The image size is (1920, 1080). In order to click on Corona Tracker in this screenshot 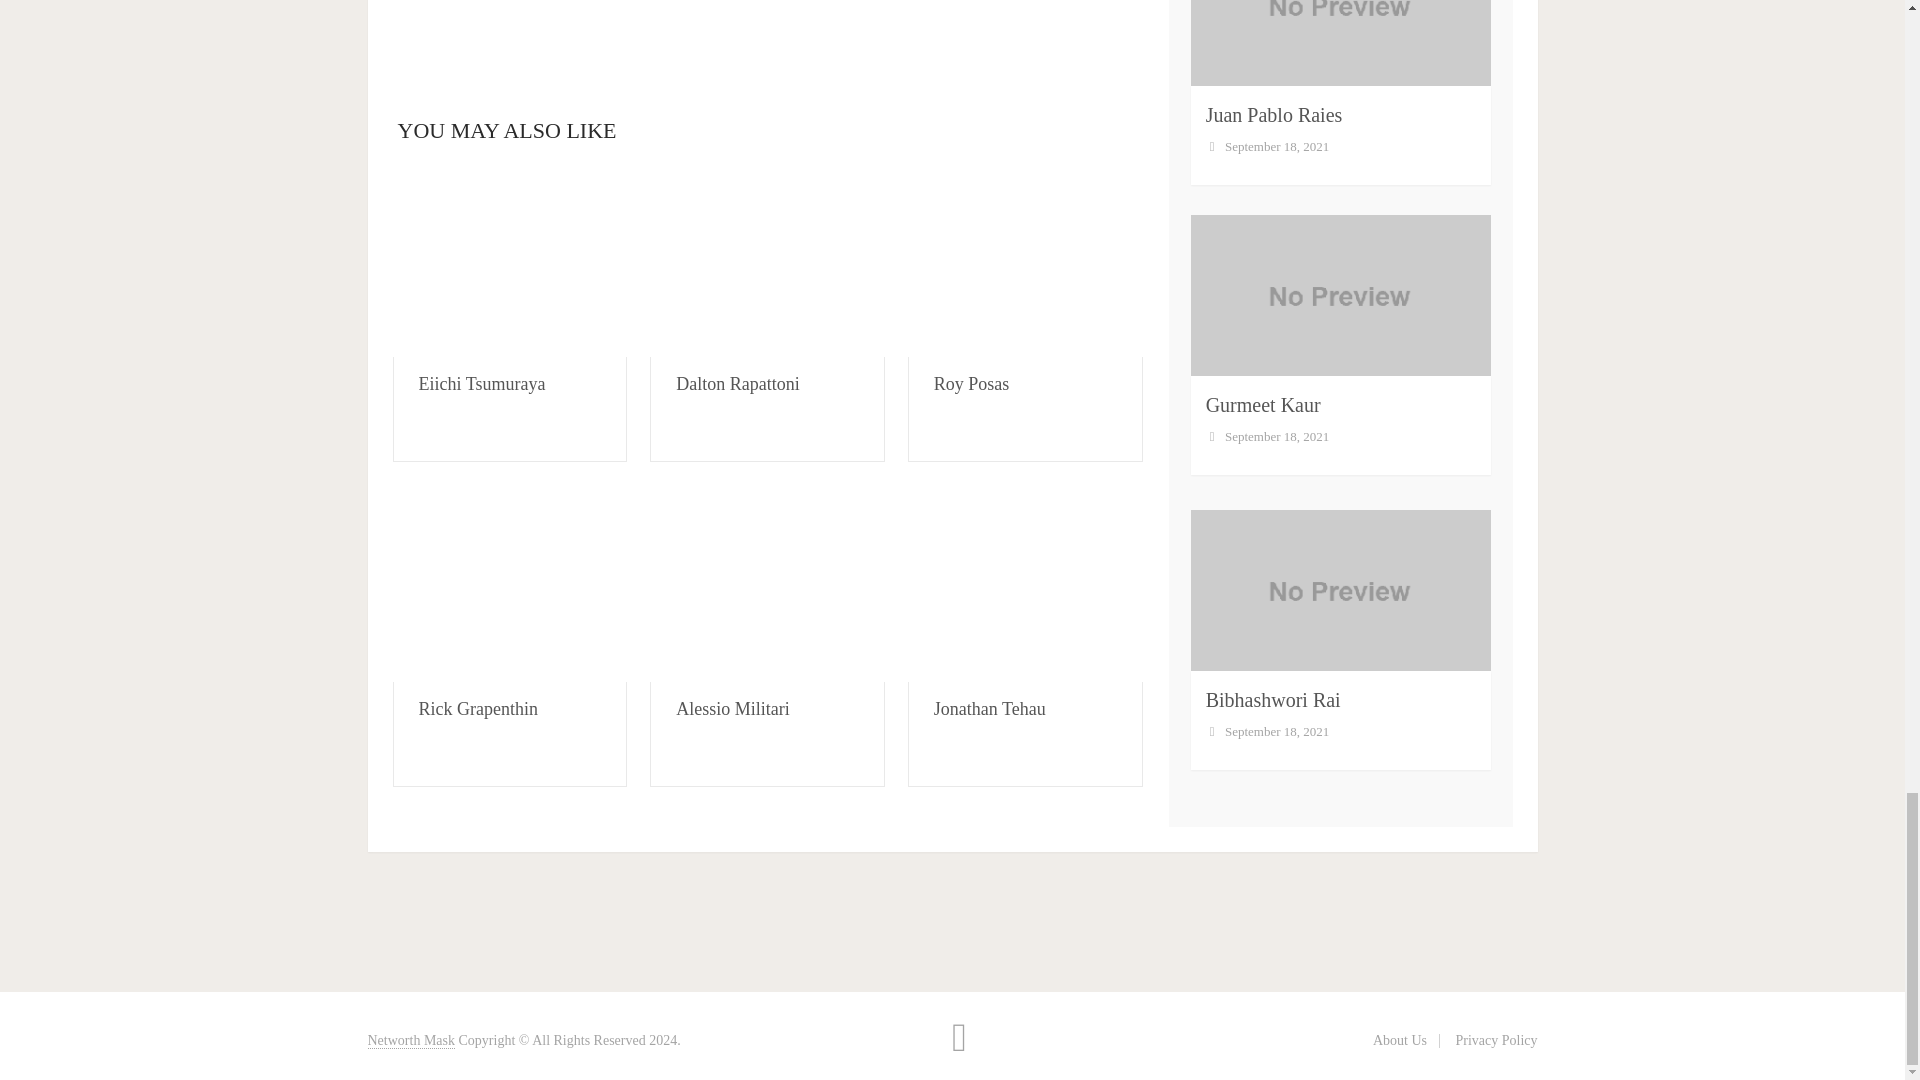, I will do `click(766, 24)`.